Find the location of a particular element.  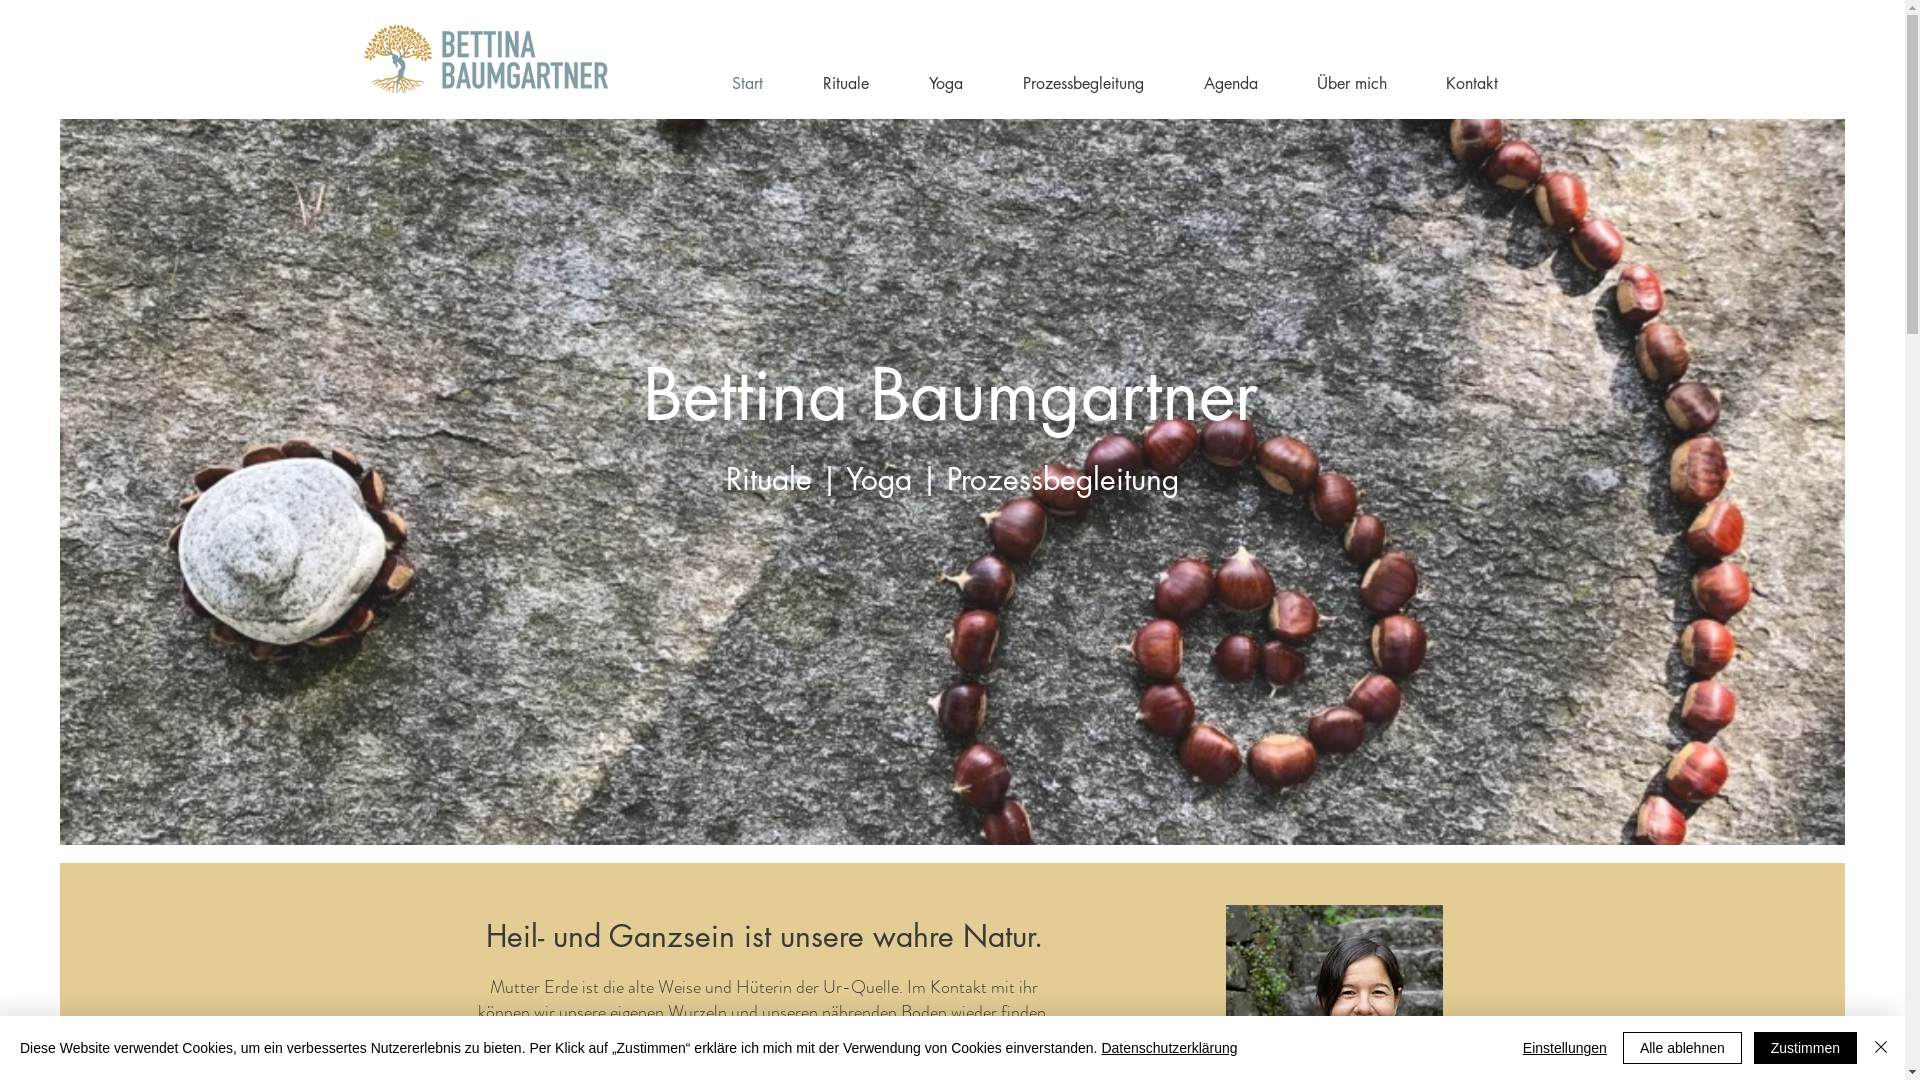

Start is located at coordinates (732, 84).